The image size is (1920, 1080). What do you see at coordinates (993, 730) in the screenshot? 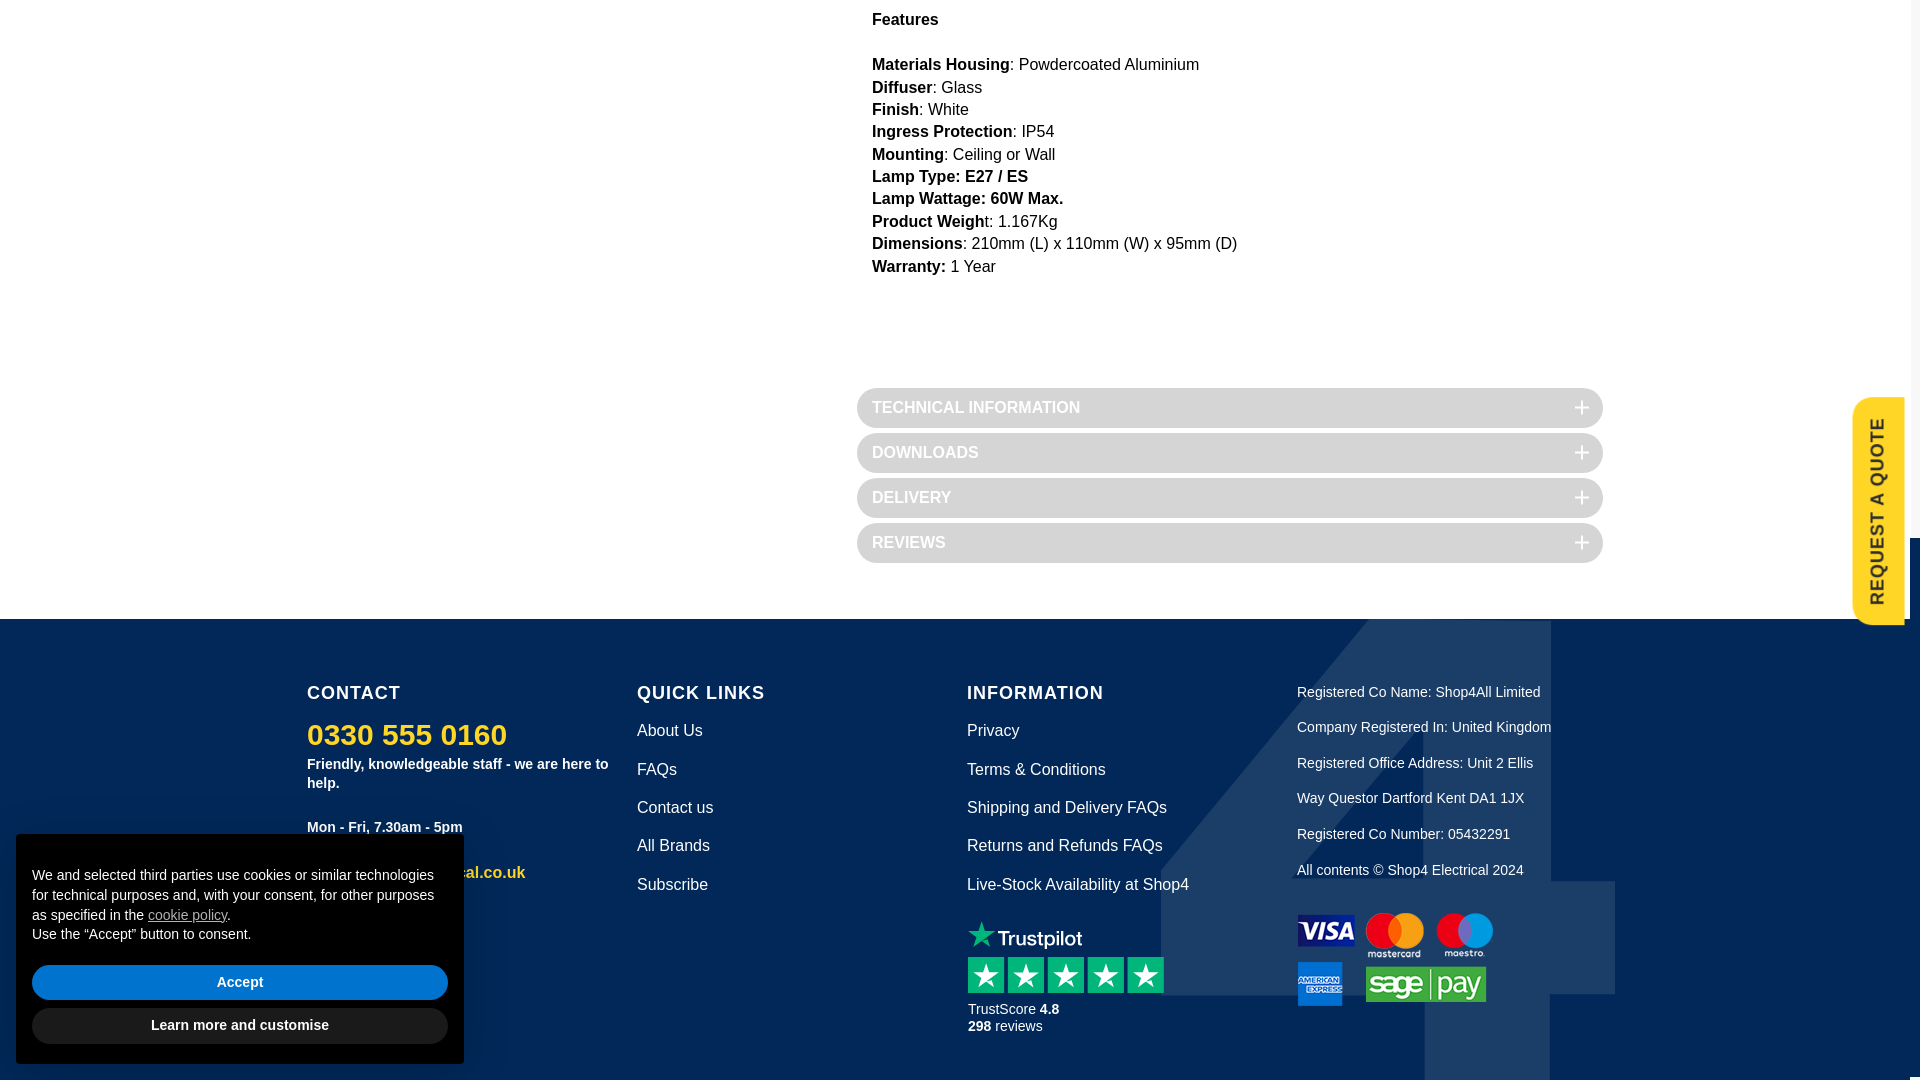
I see `Legal notice` at bounding box center [993, 730].